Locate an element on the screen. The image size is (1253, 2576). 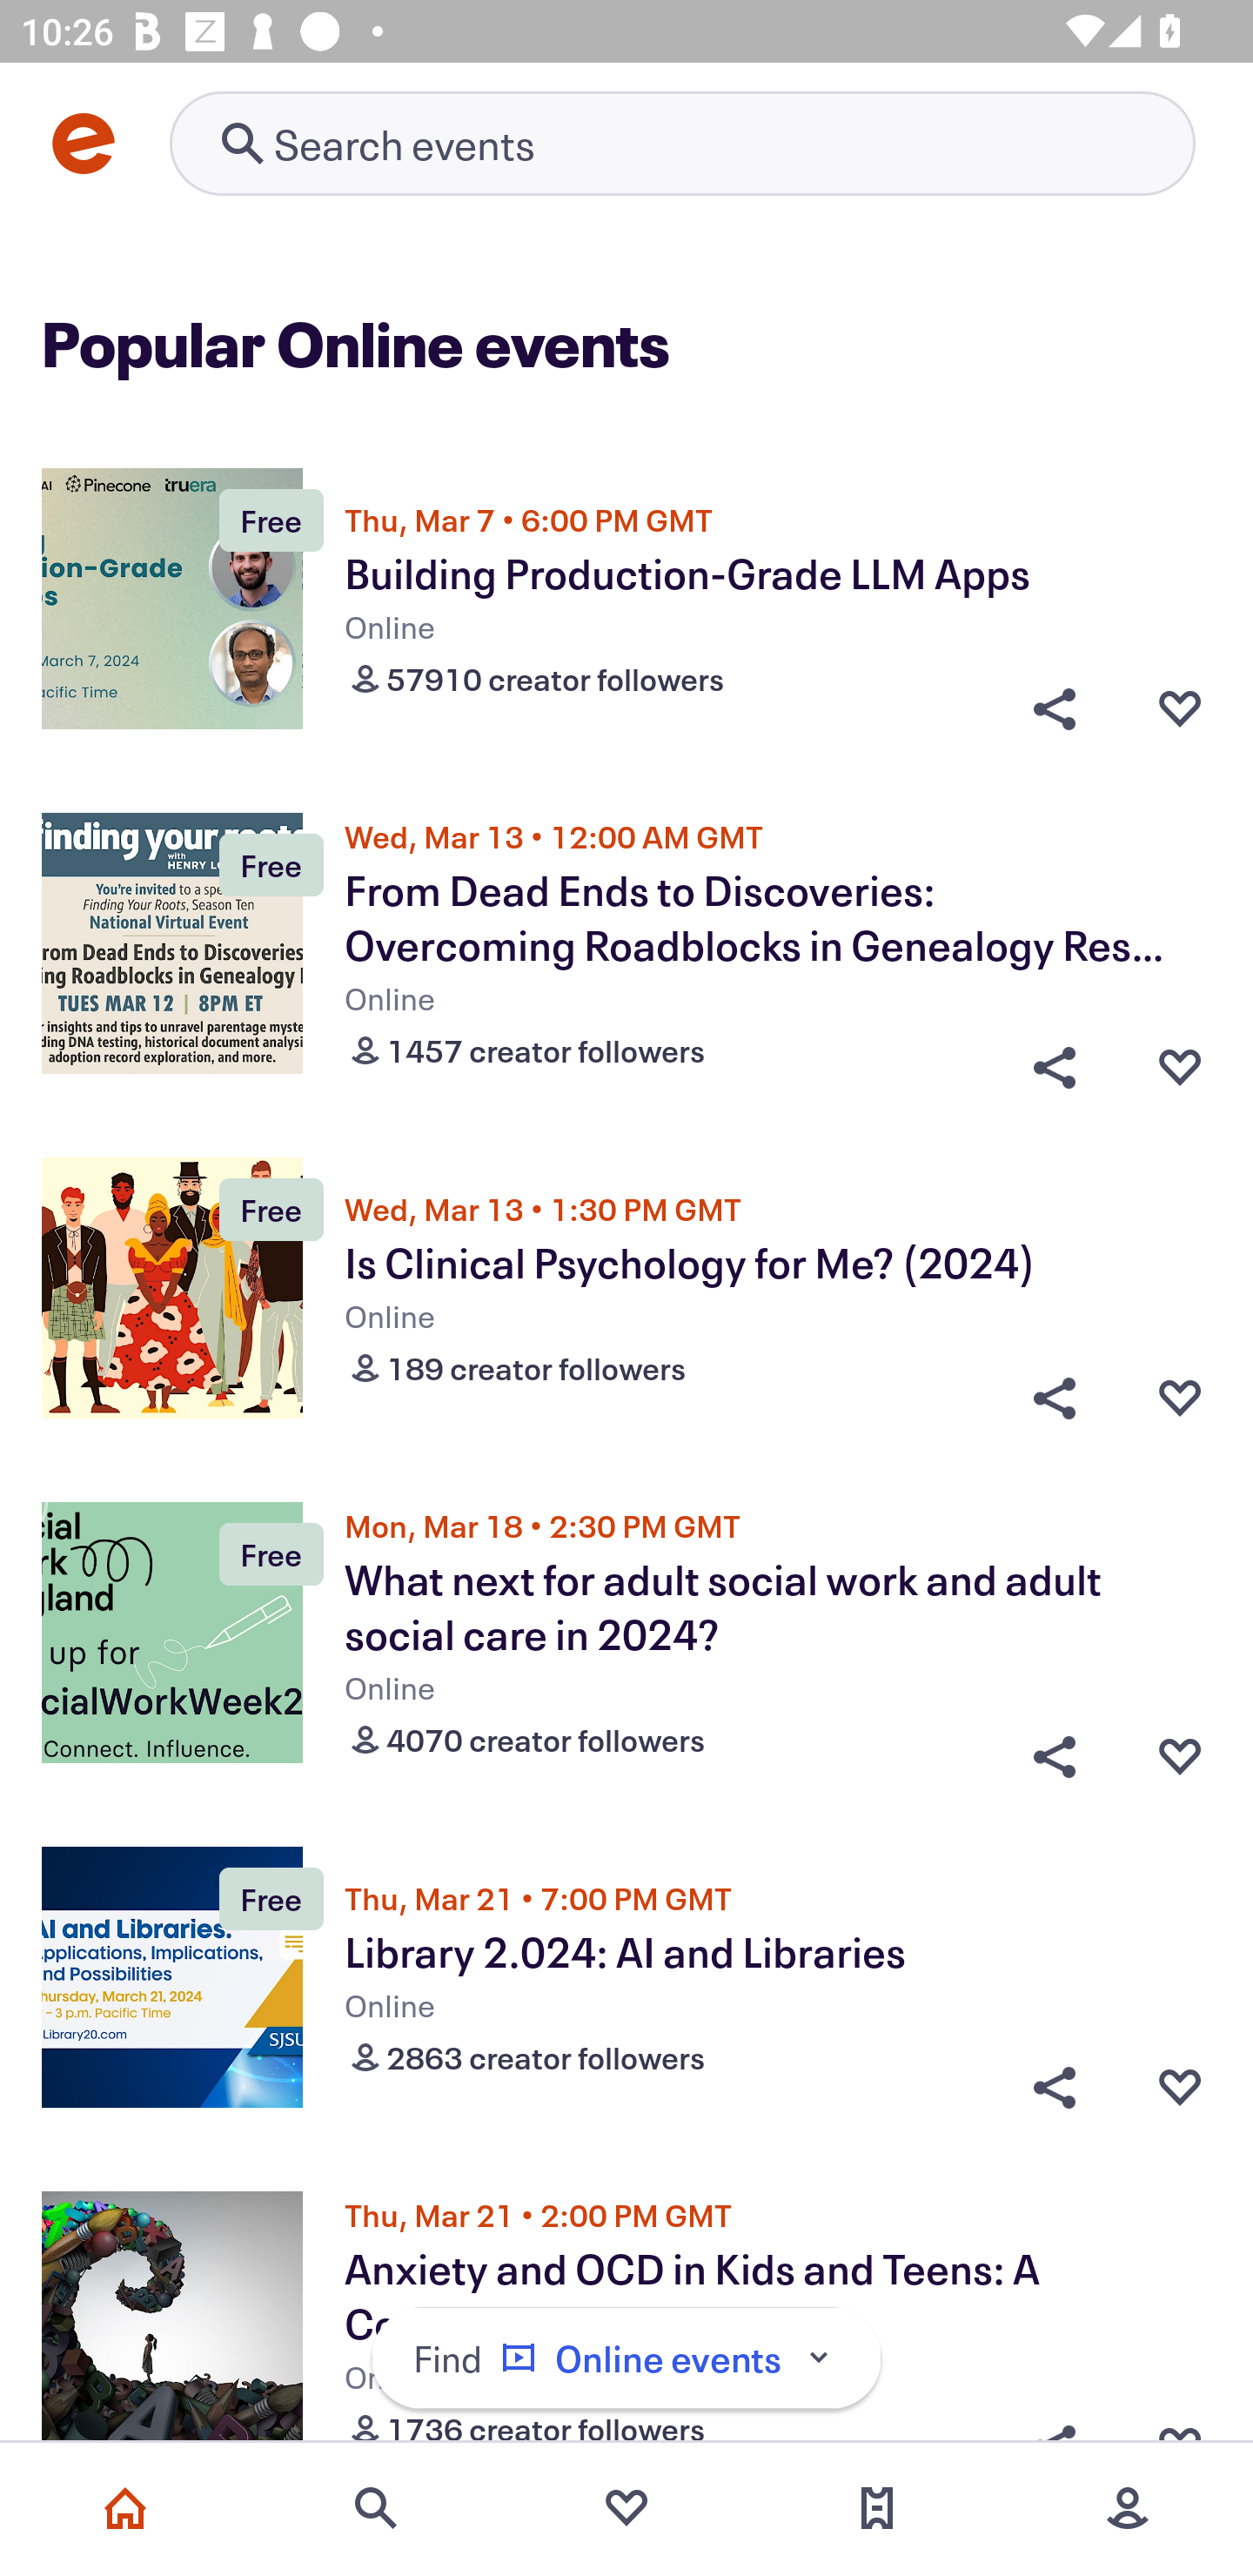
Favorite button is located at coordinates (1180, 1060).